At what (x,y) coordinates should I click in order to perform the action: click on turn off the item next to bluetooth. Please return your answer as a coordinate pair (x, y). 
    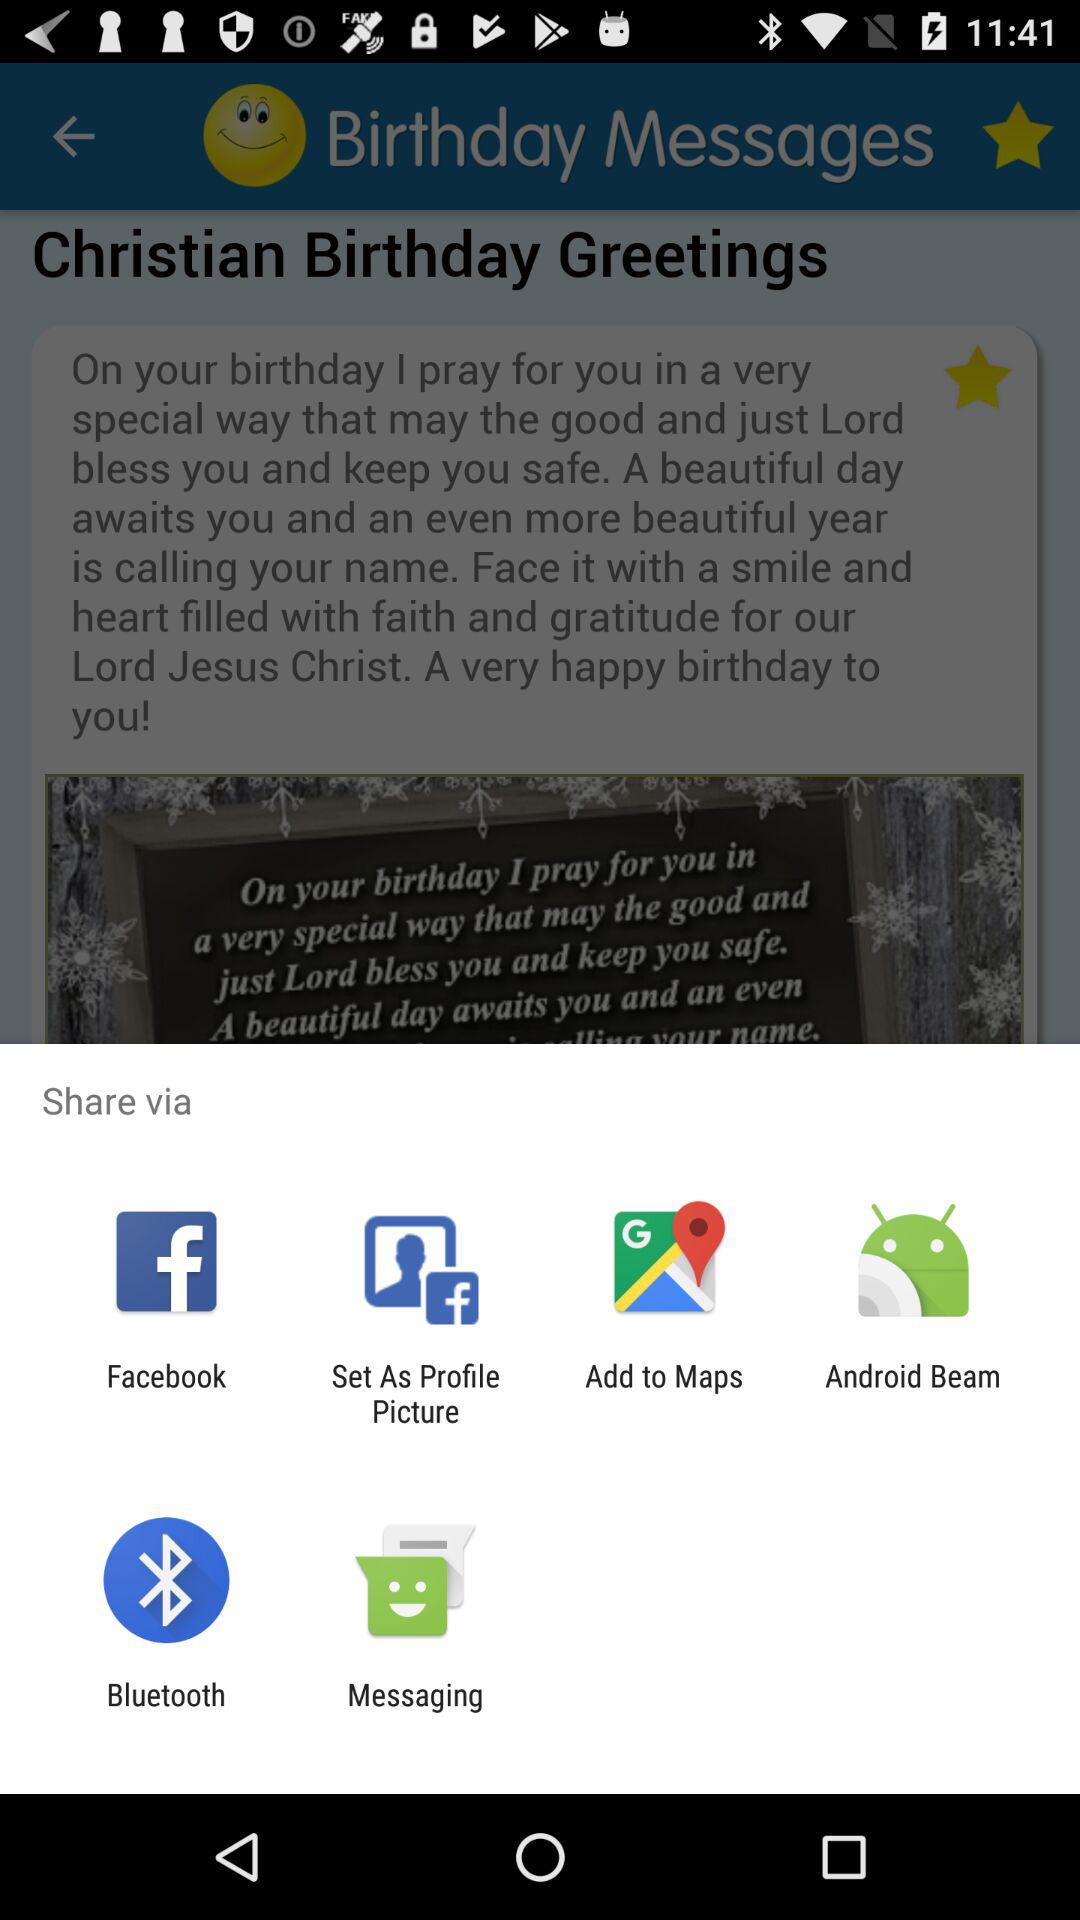
    Looking at the image, I should click on (415, 1712).